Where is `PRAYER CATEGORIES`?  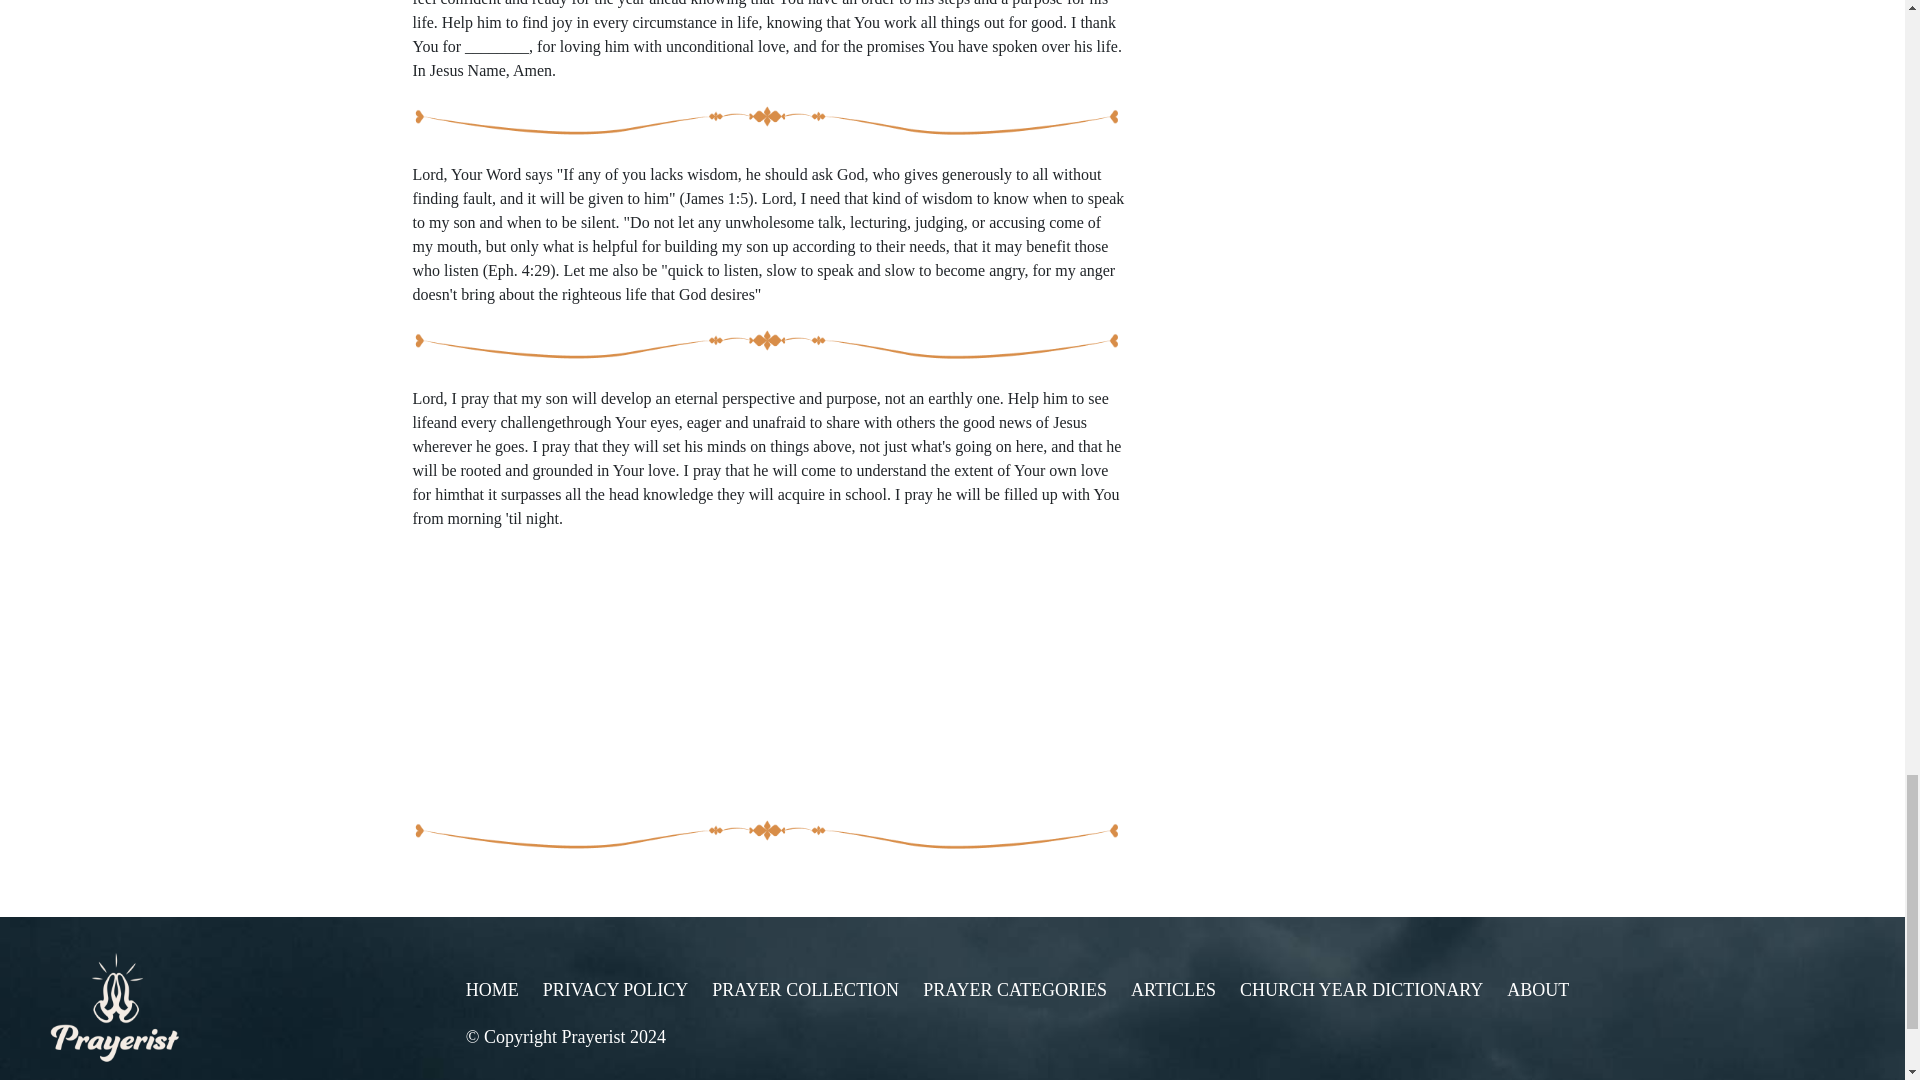 PRAYER CATEGORIES is located at coordinates (1015, 990).